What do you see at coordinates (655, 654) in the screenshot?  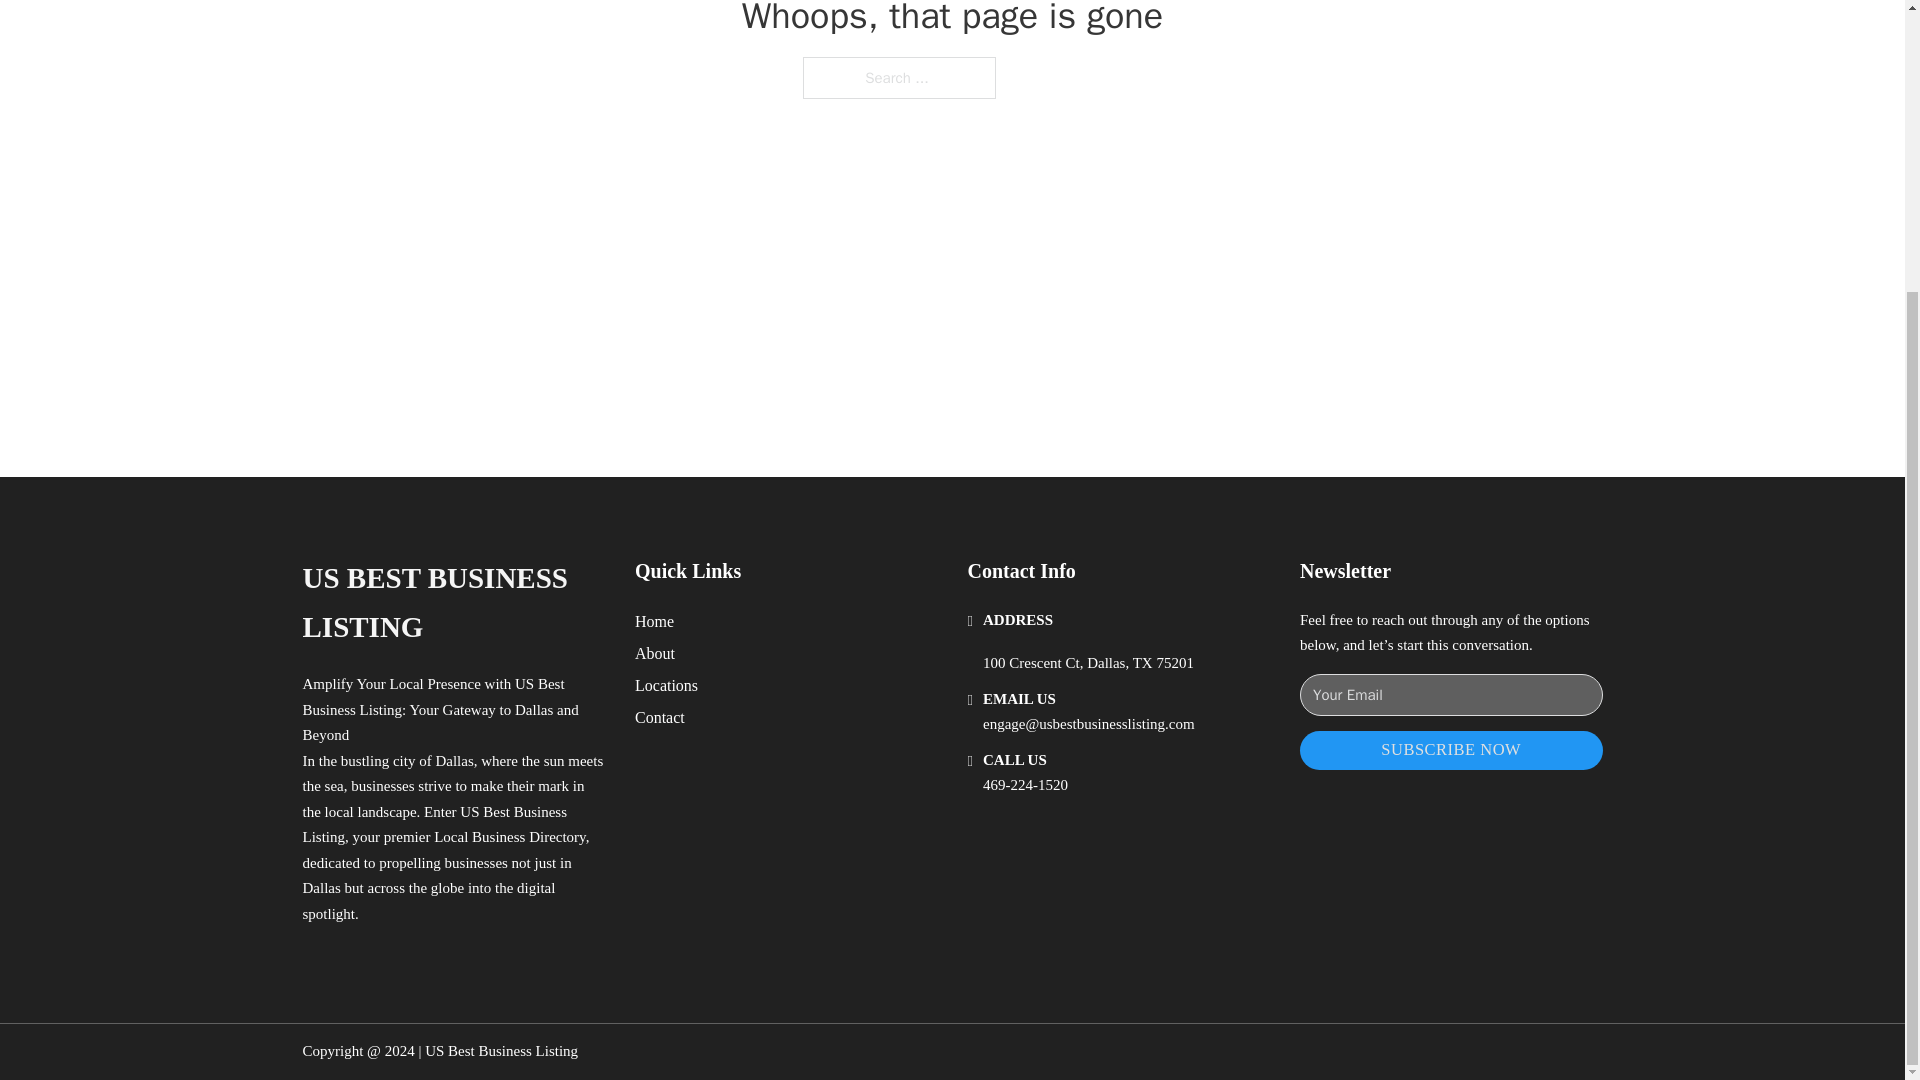 I see `About` at bounding box center [655, 654].